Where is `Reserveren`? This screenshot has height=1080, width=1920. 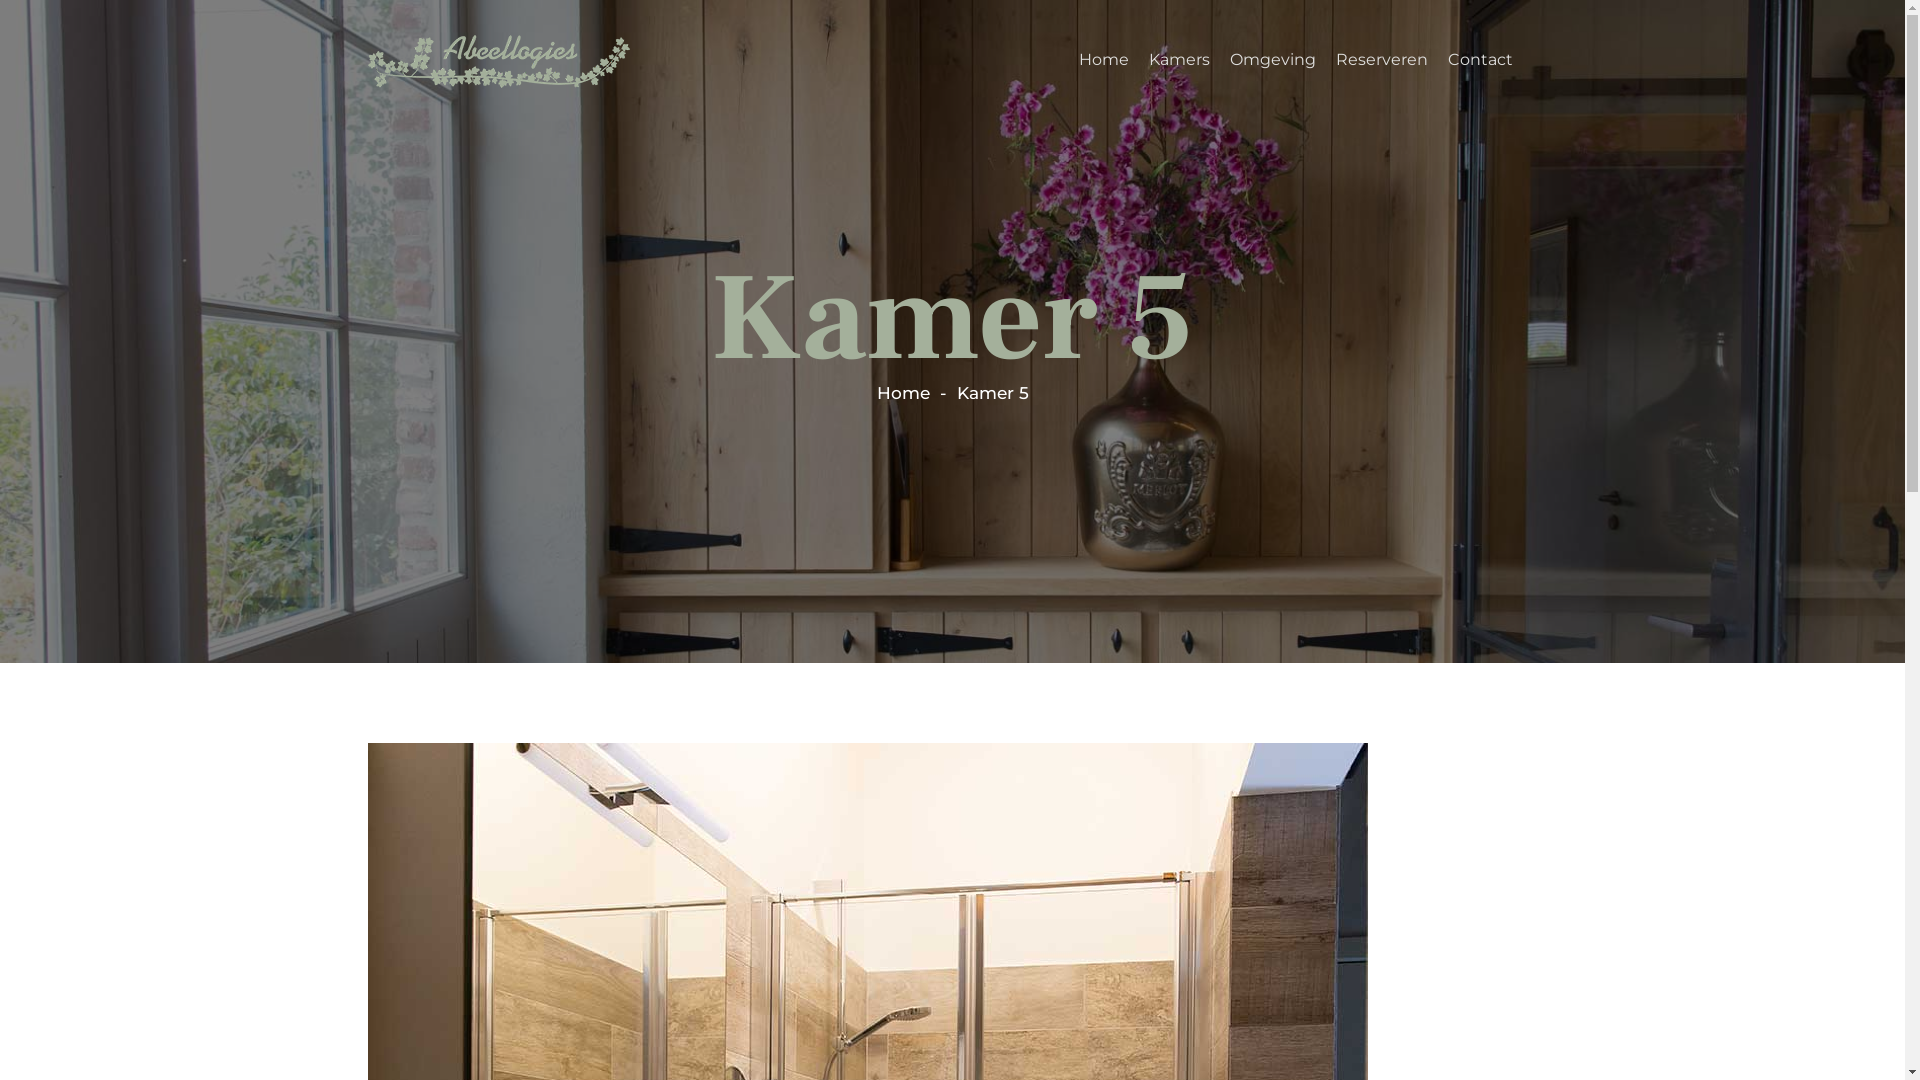
Reserveren is located at coordinates (1382, 62).